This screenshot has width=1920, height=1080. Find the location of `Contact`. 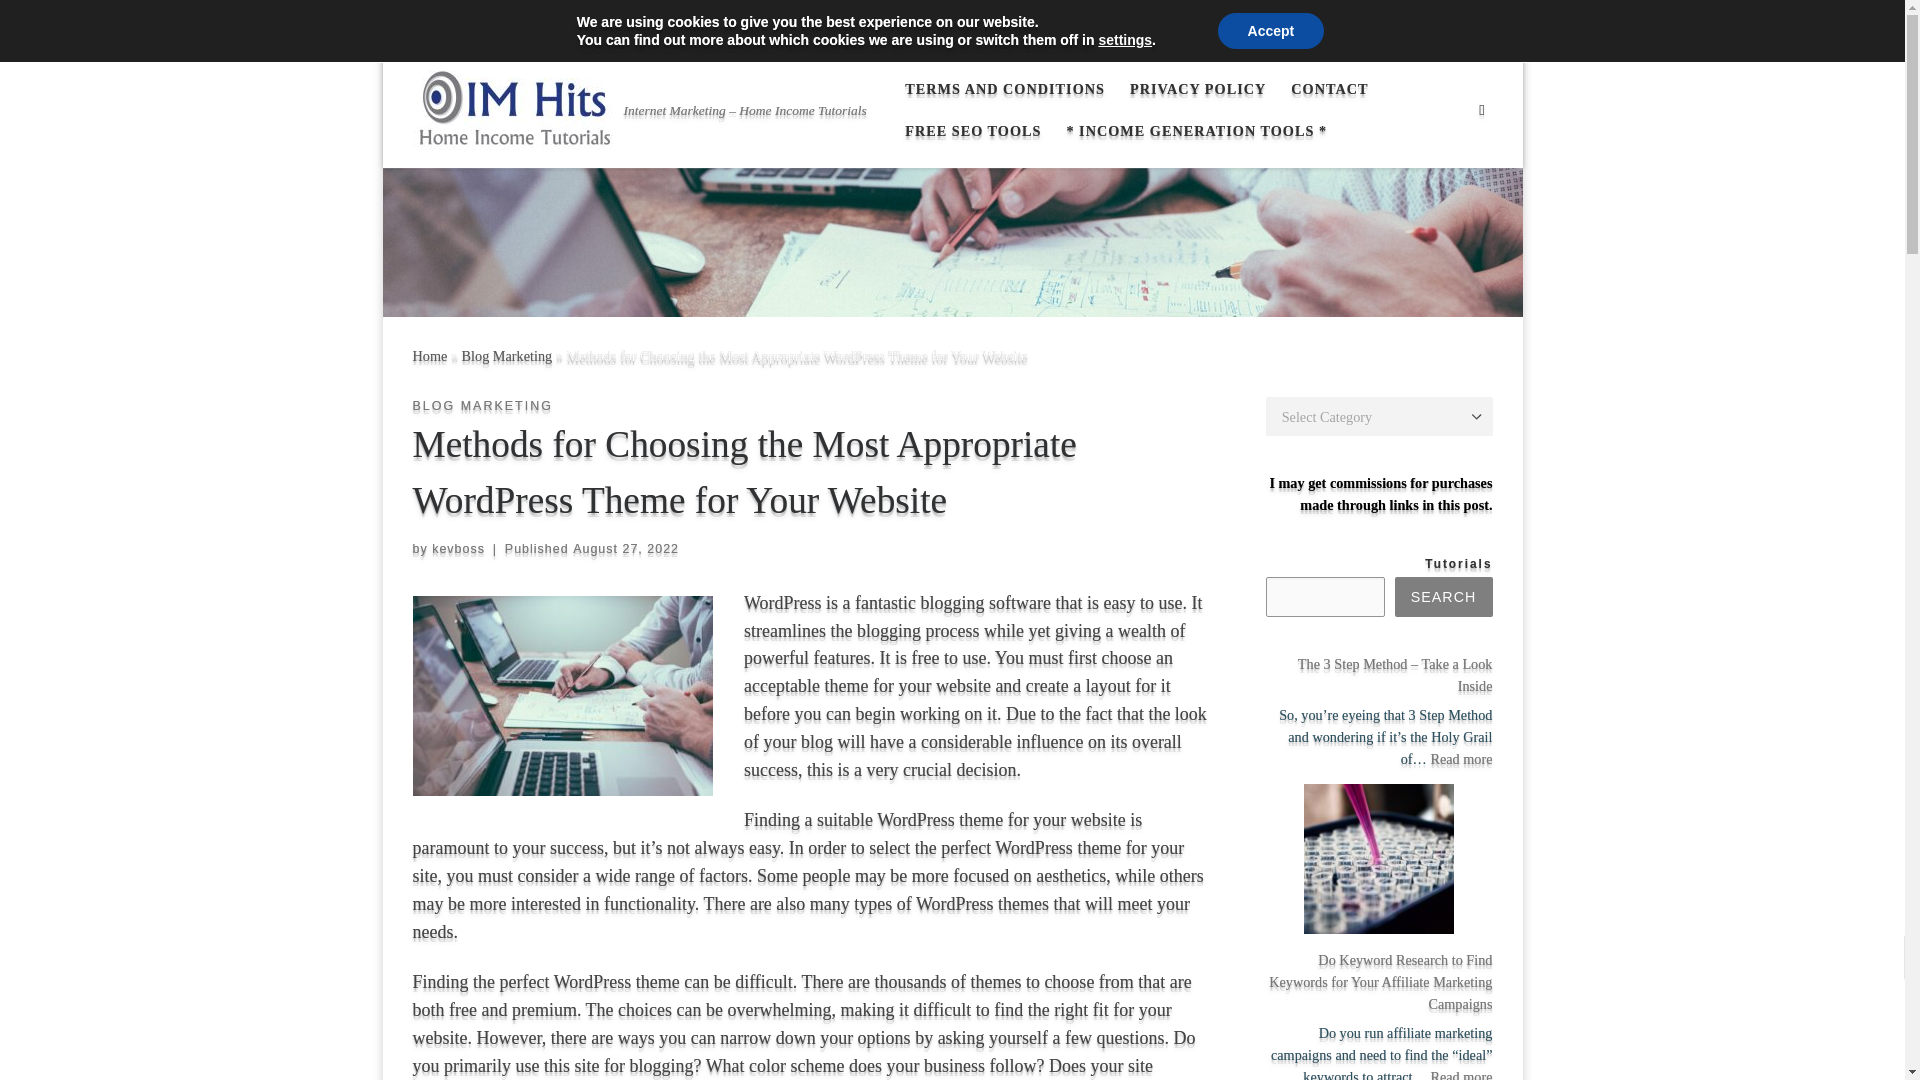

Contact is located at coordinates (713, 28).